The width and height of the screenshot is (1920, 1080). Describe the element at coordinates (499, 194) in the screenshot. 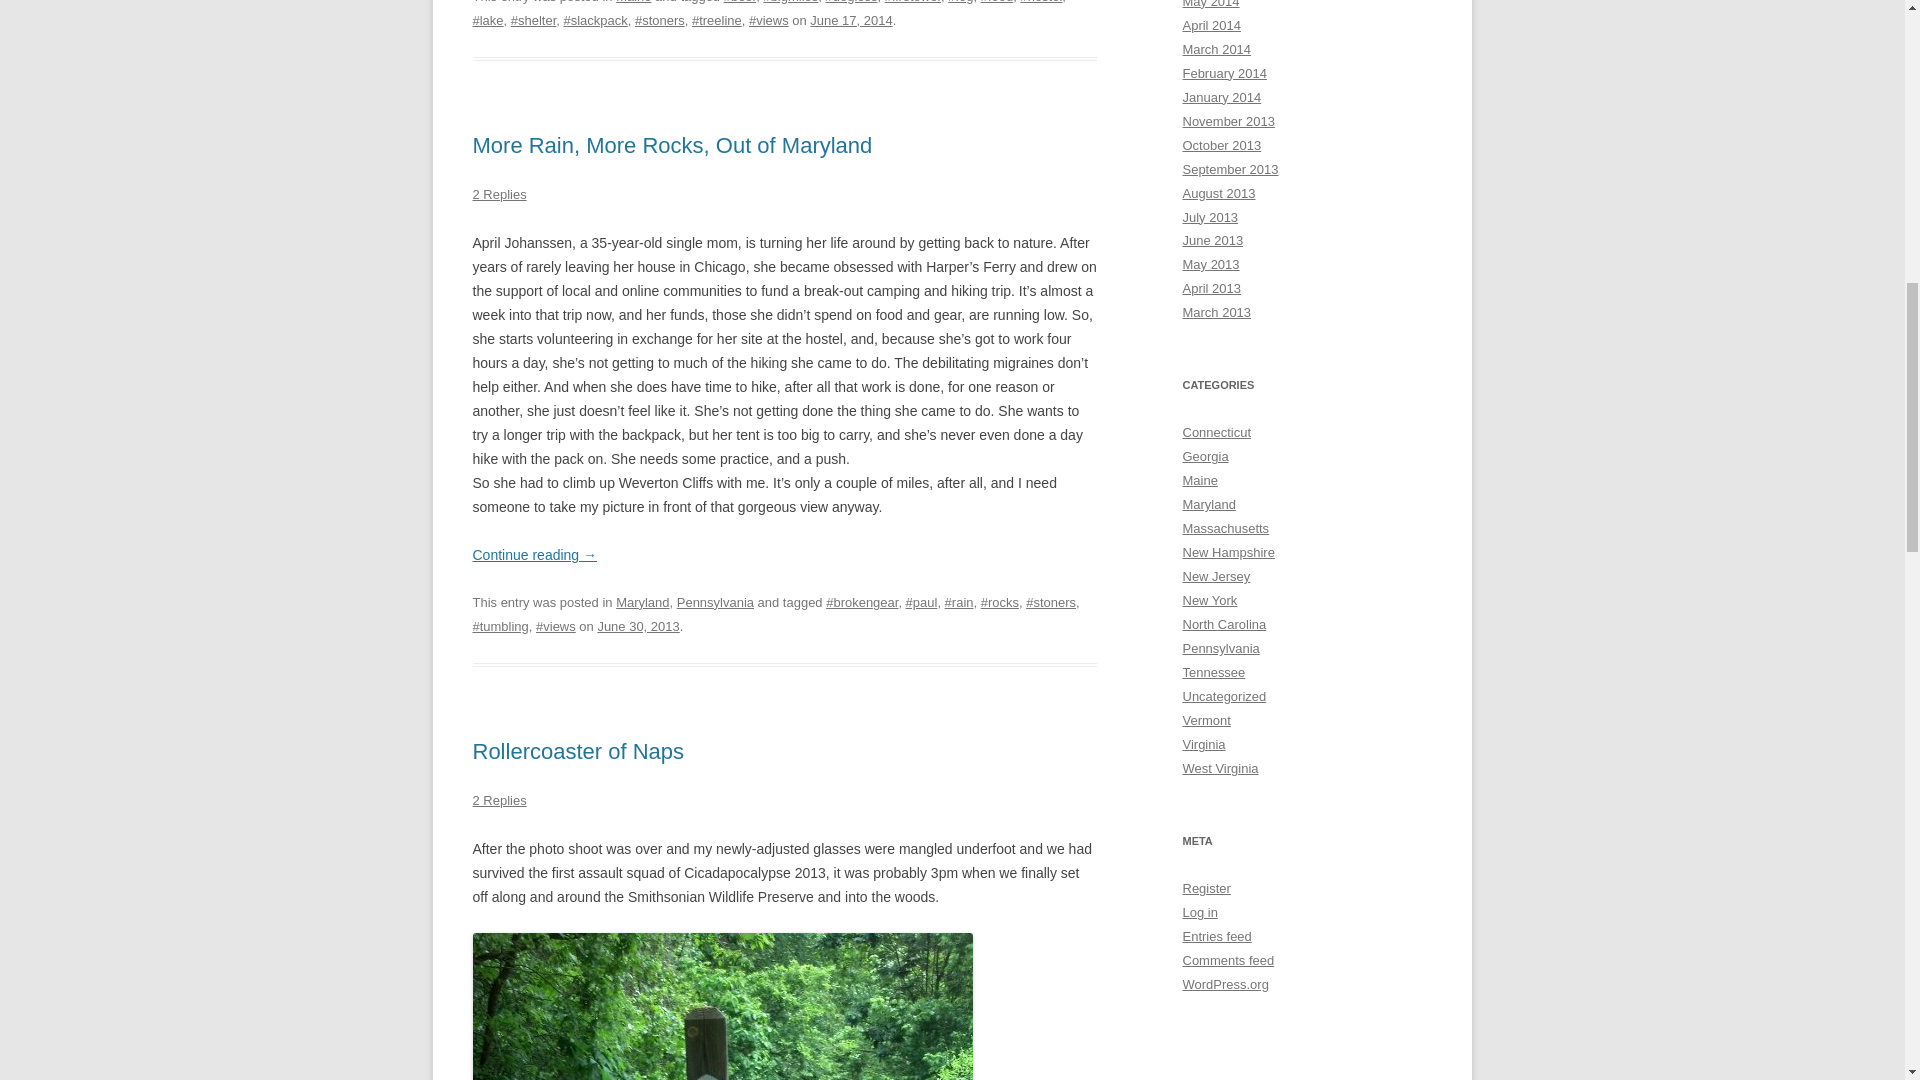

I see `2 Replies` at that location.